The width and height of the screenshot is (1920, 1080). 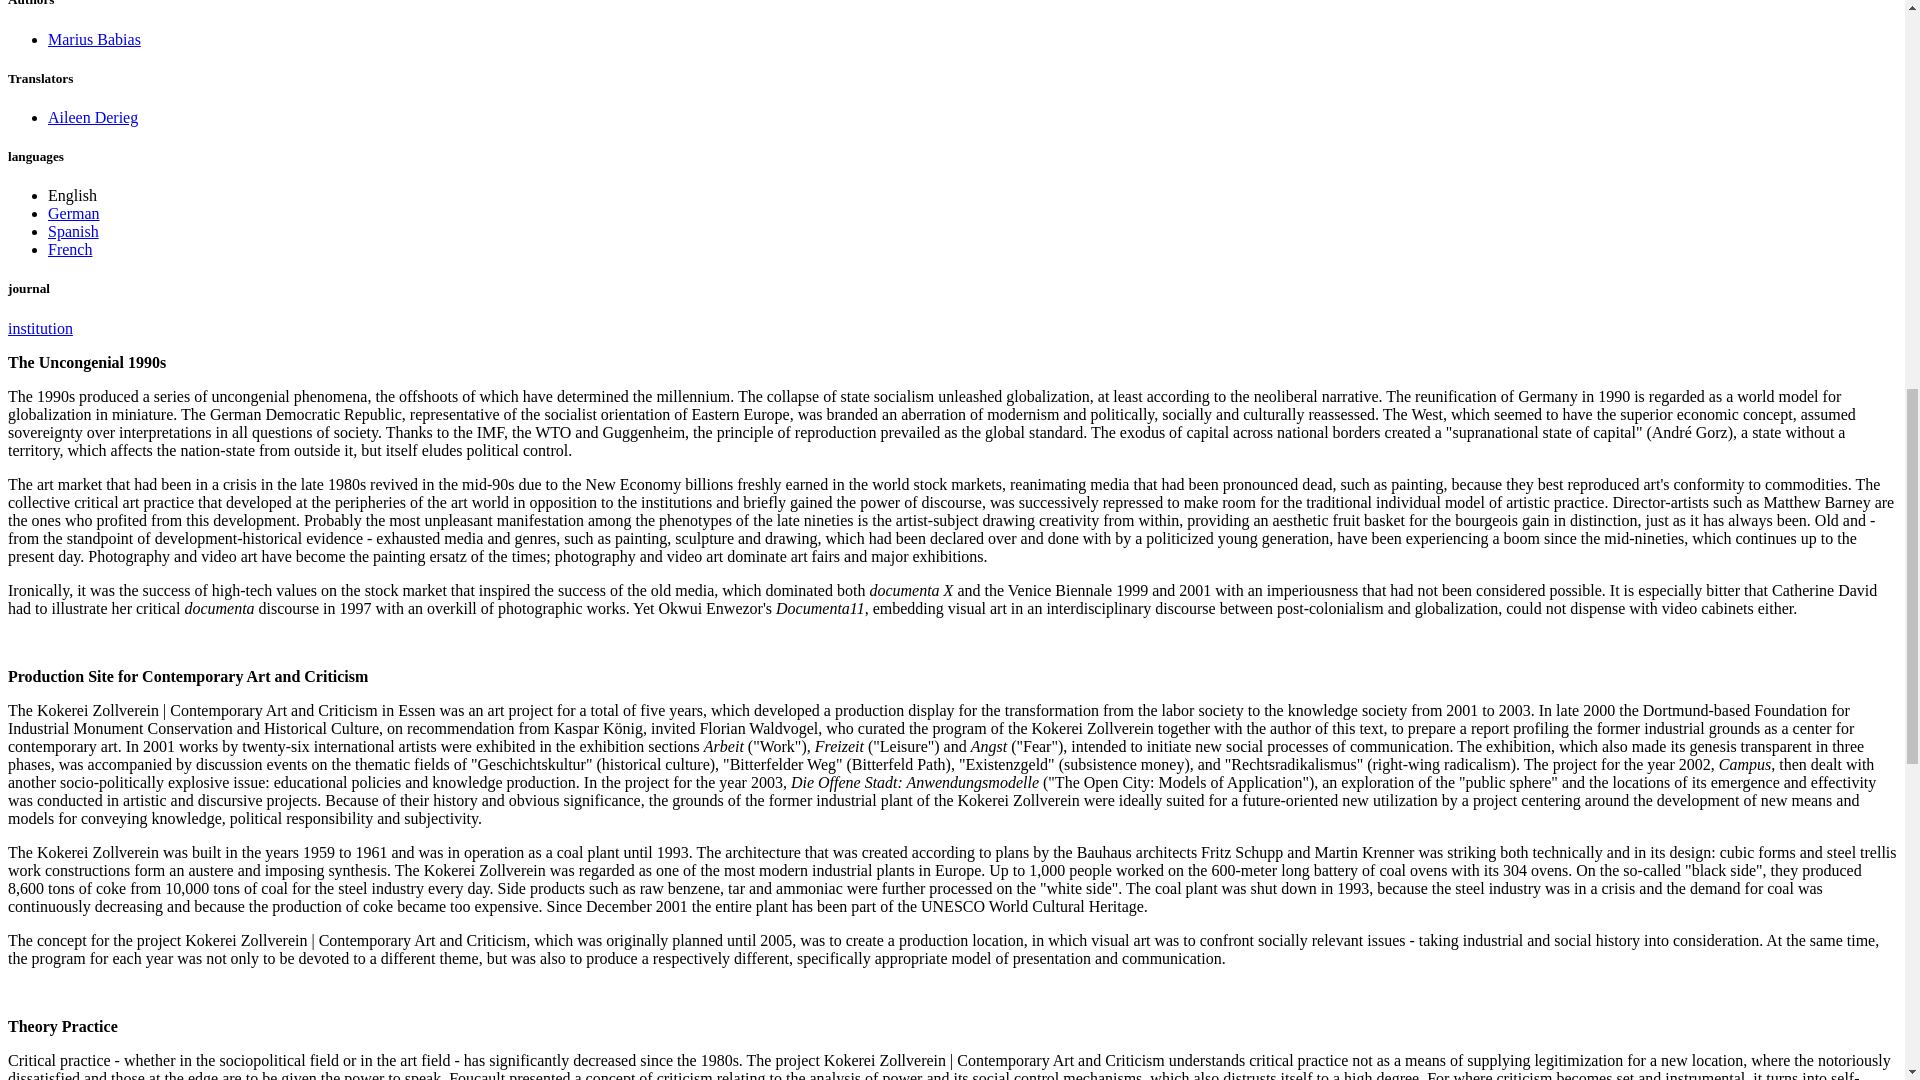 What do you see at coordinates (40, 328) in the screenshot?
I see `institution` at bounding box center [40, 328].